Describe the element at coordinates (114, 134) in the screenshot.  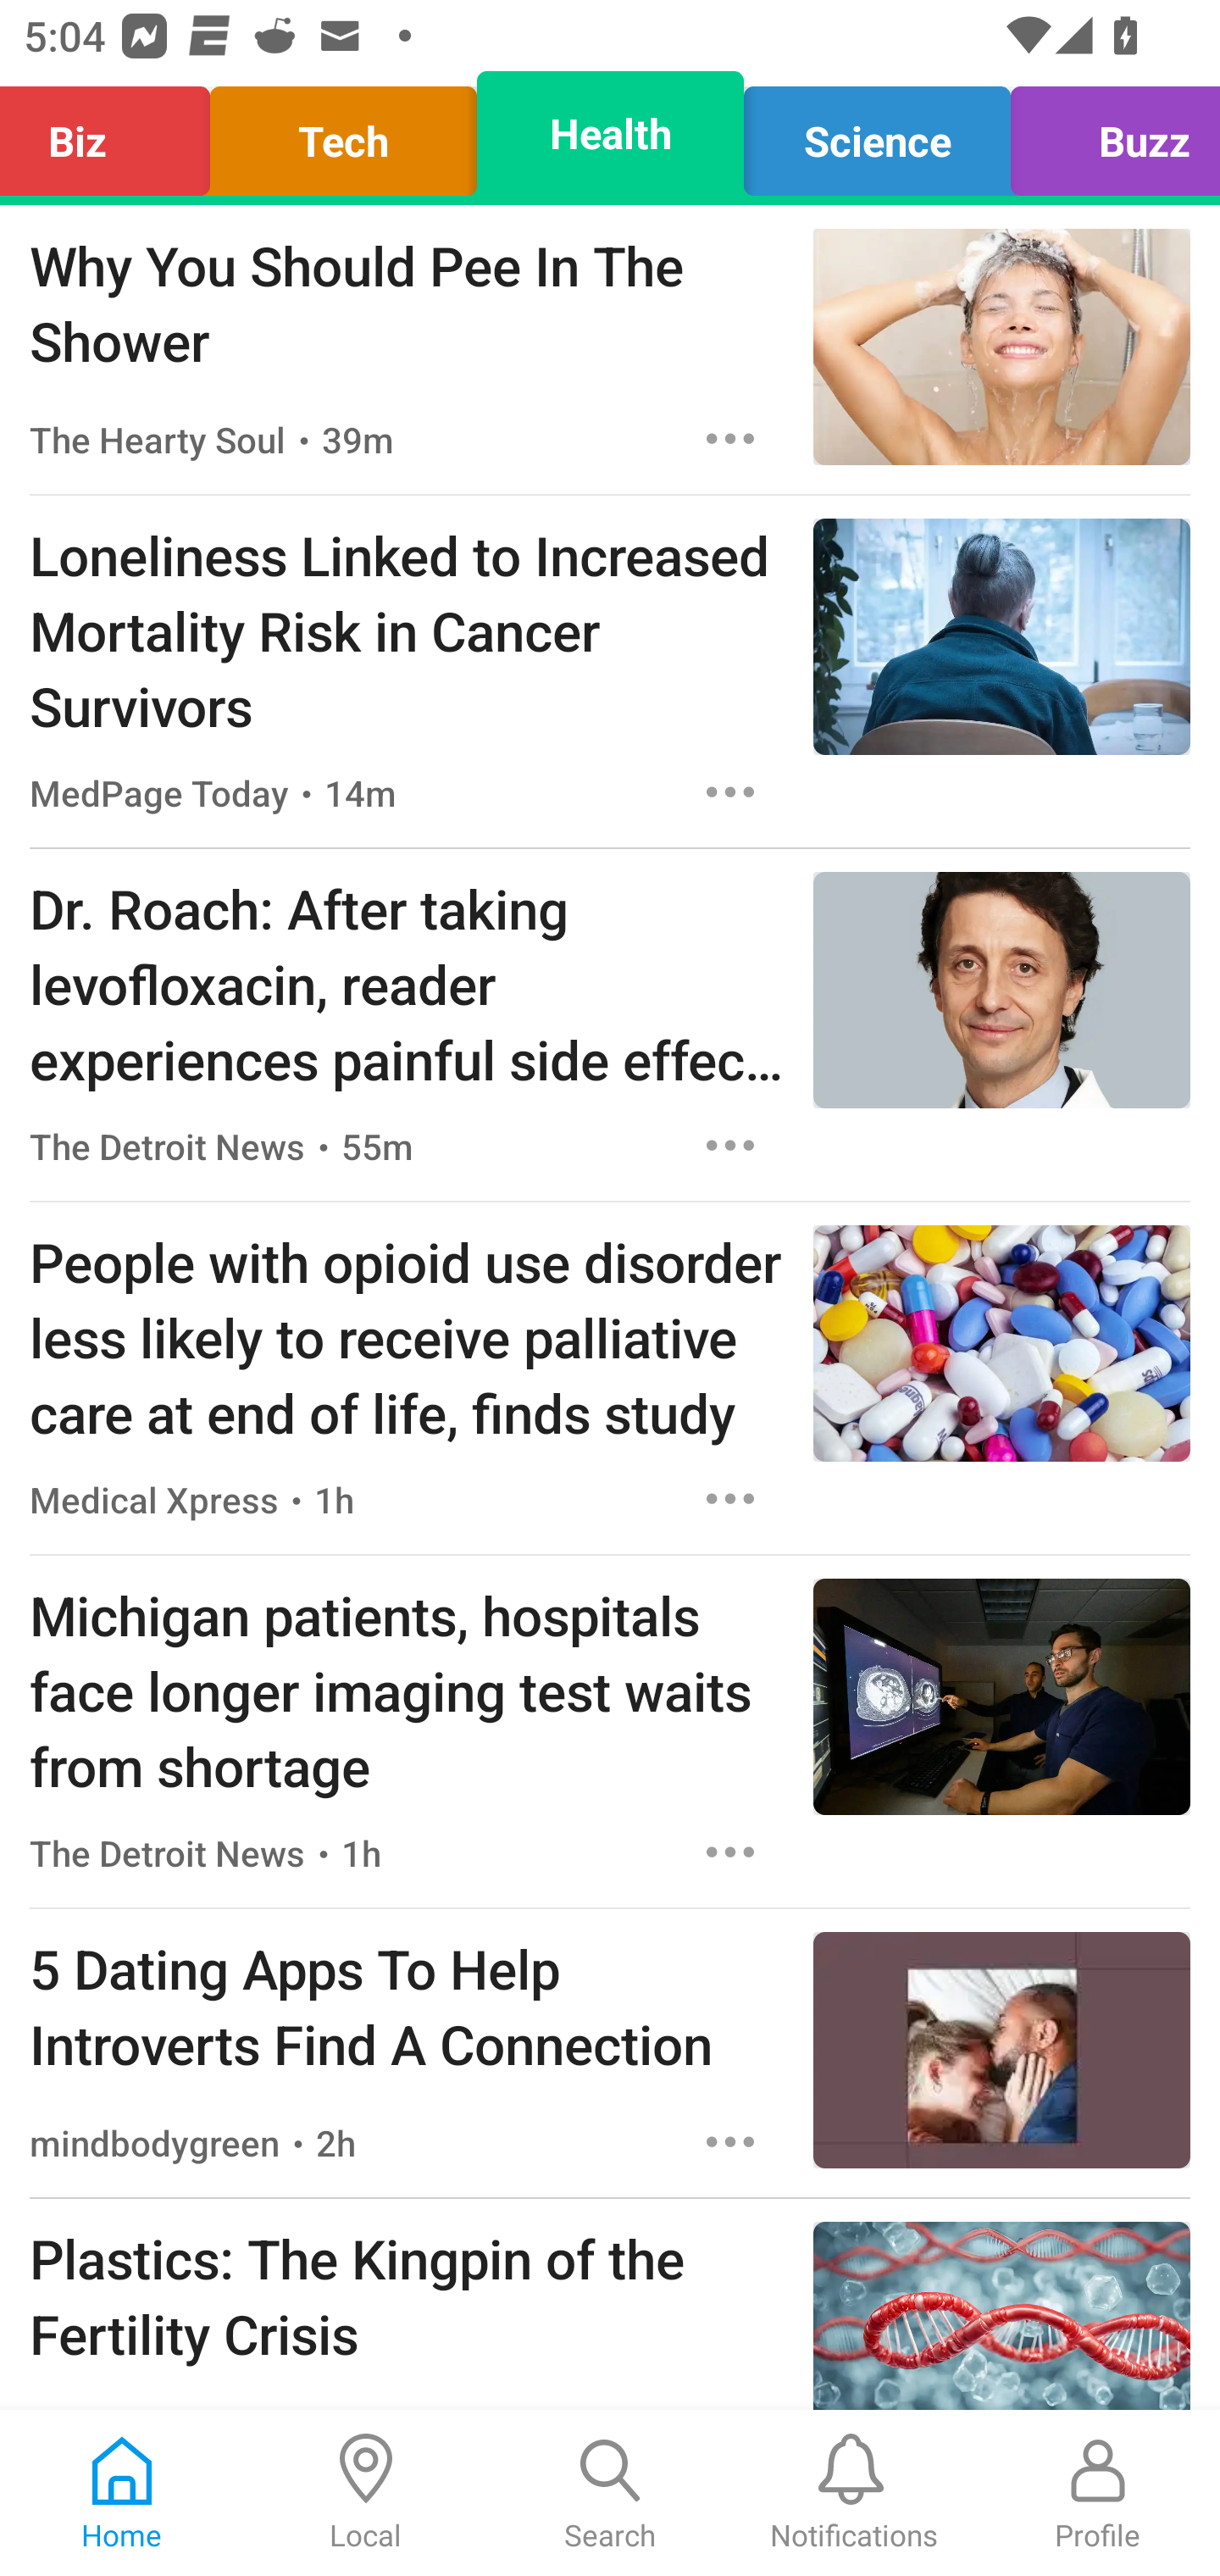
I see `Biz` at that location.